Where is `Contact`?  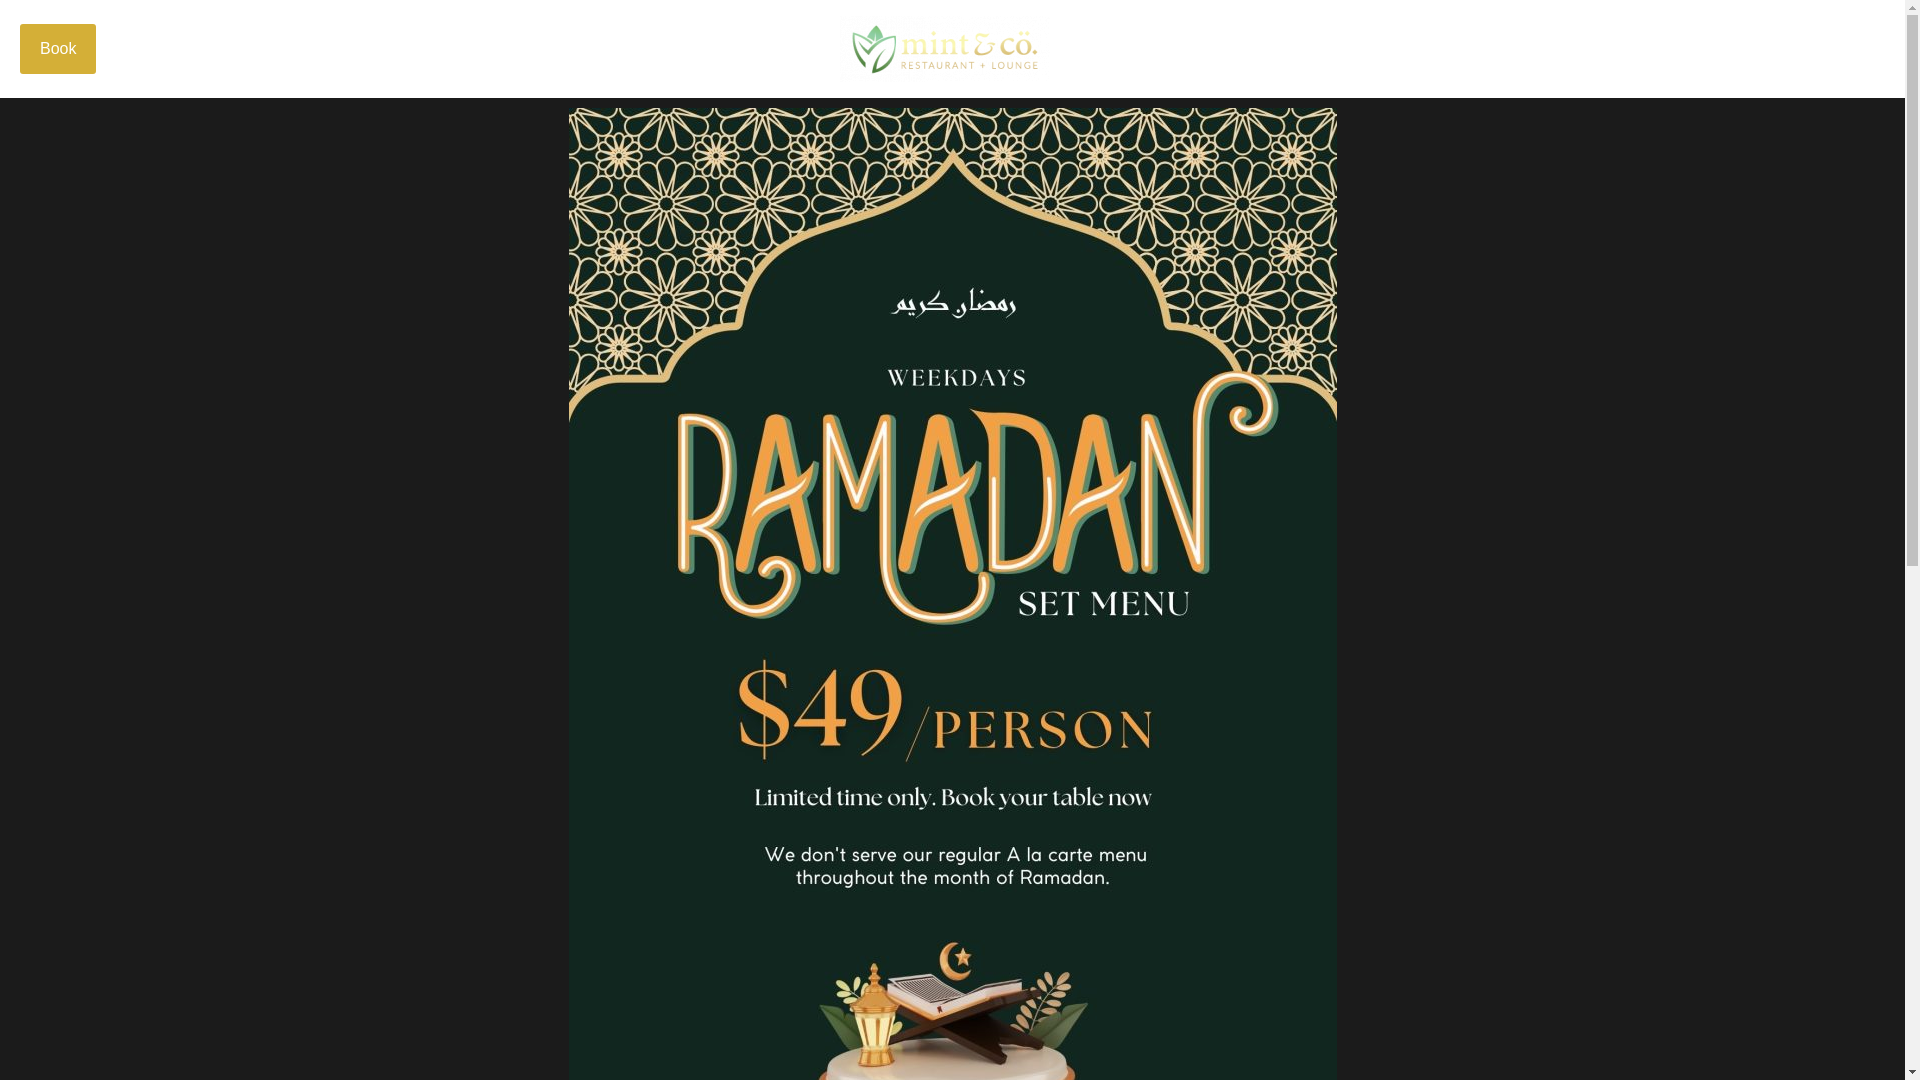 Contact is located at coordinates (1769, 49).